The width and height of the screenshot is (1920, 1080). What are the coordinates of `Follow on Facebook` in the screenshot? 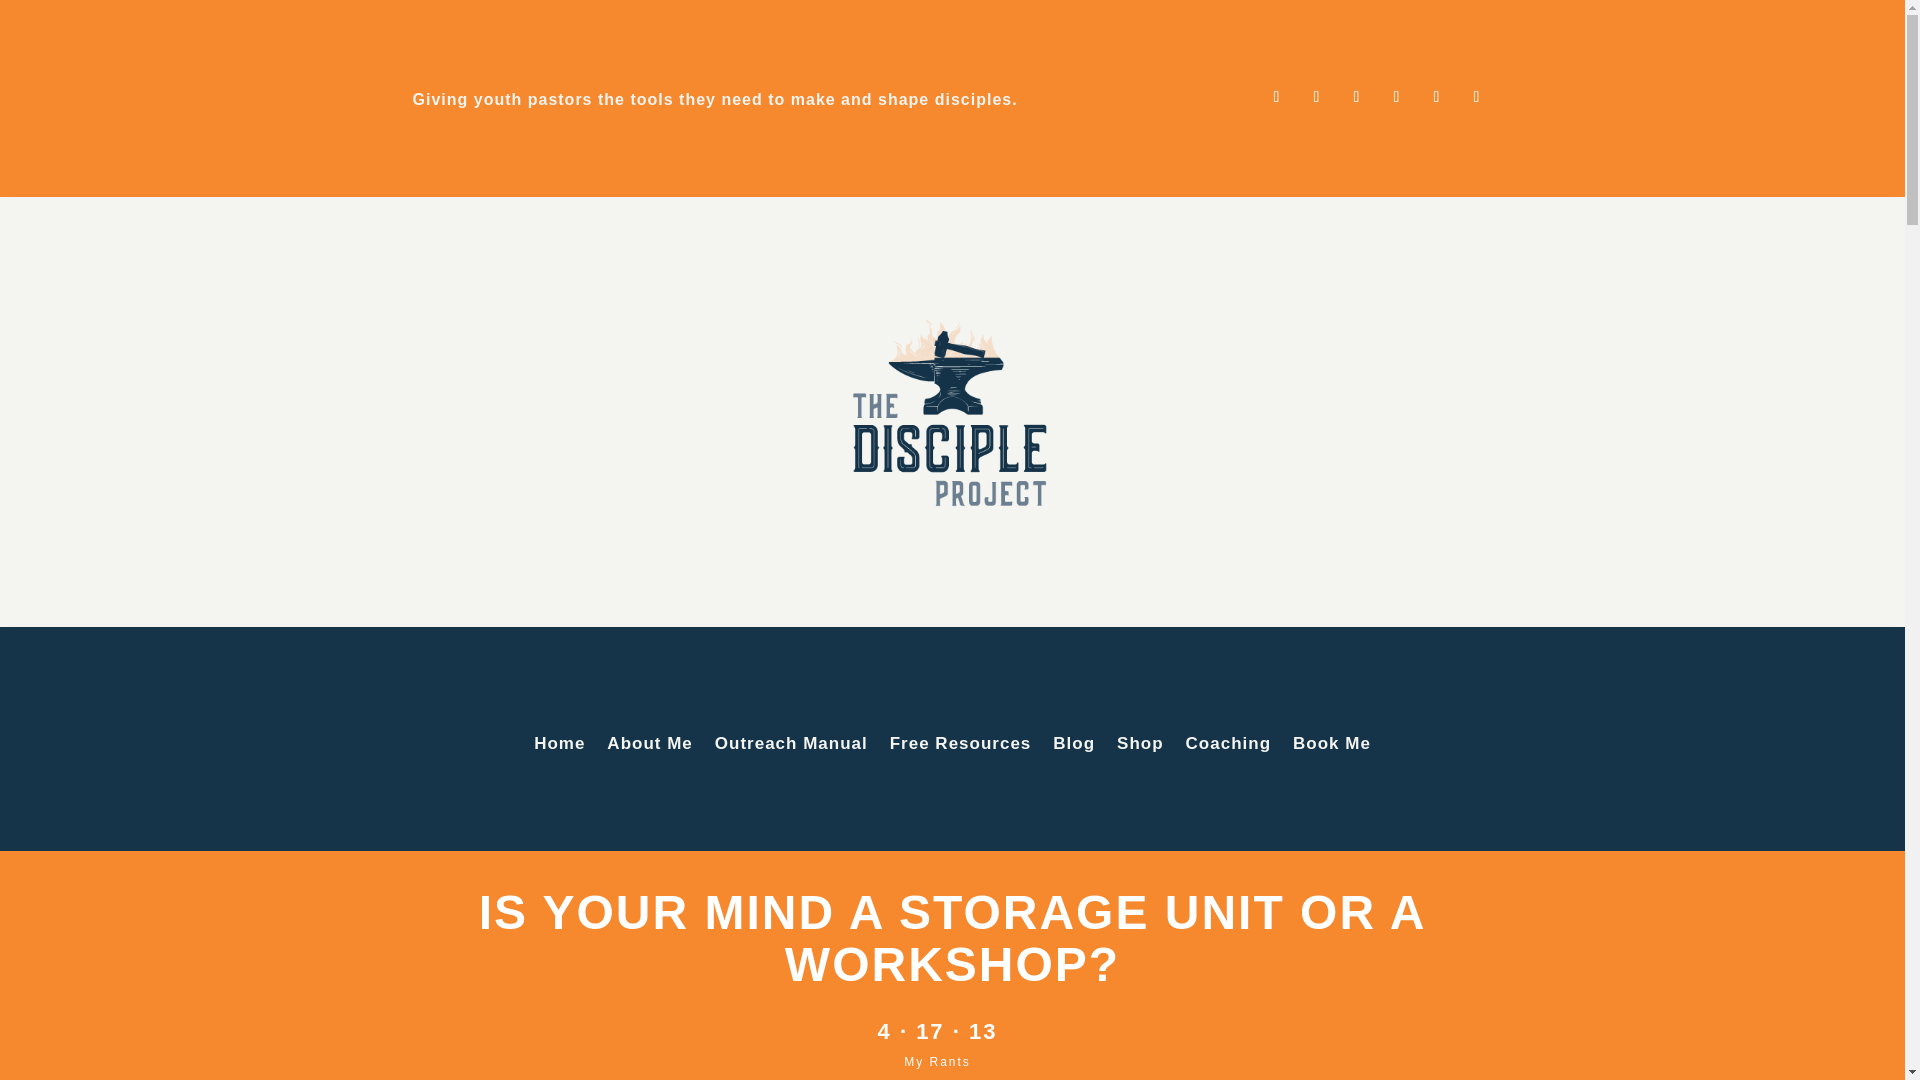 It's located at (1276, 97).